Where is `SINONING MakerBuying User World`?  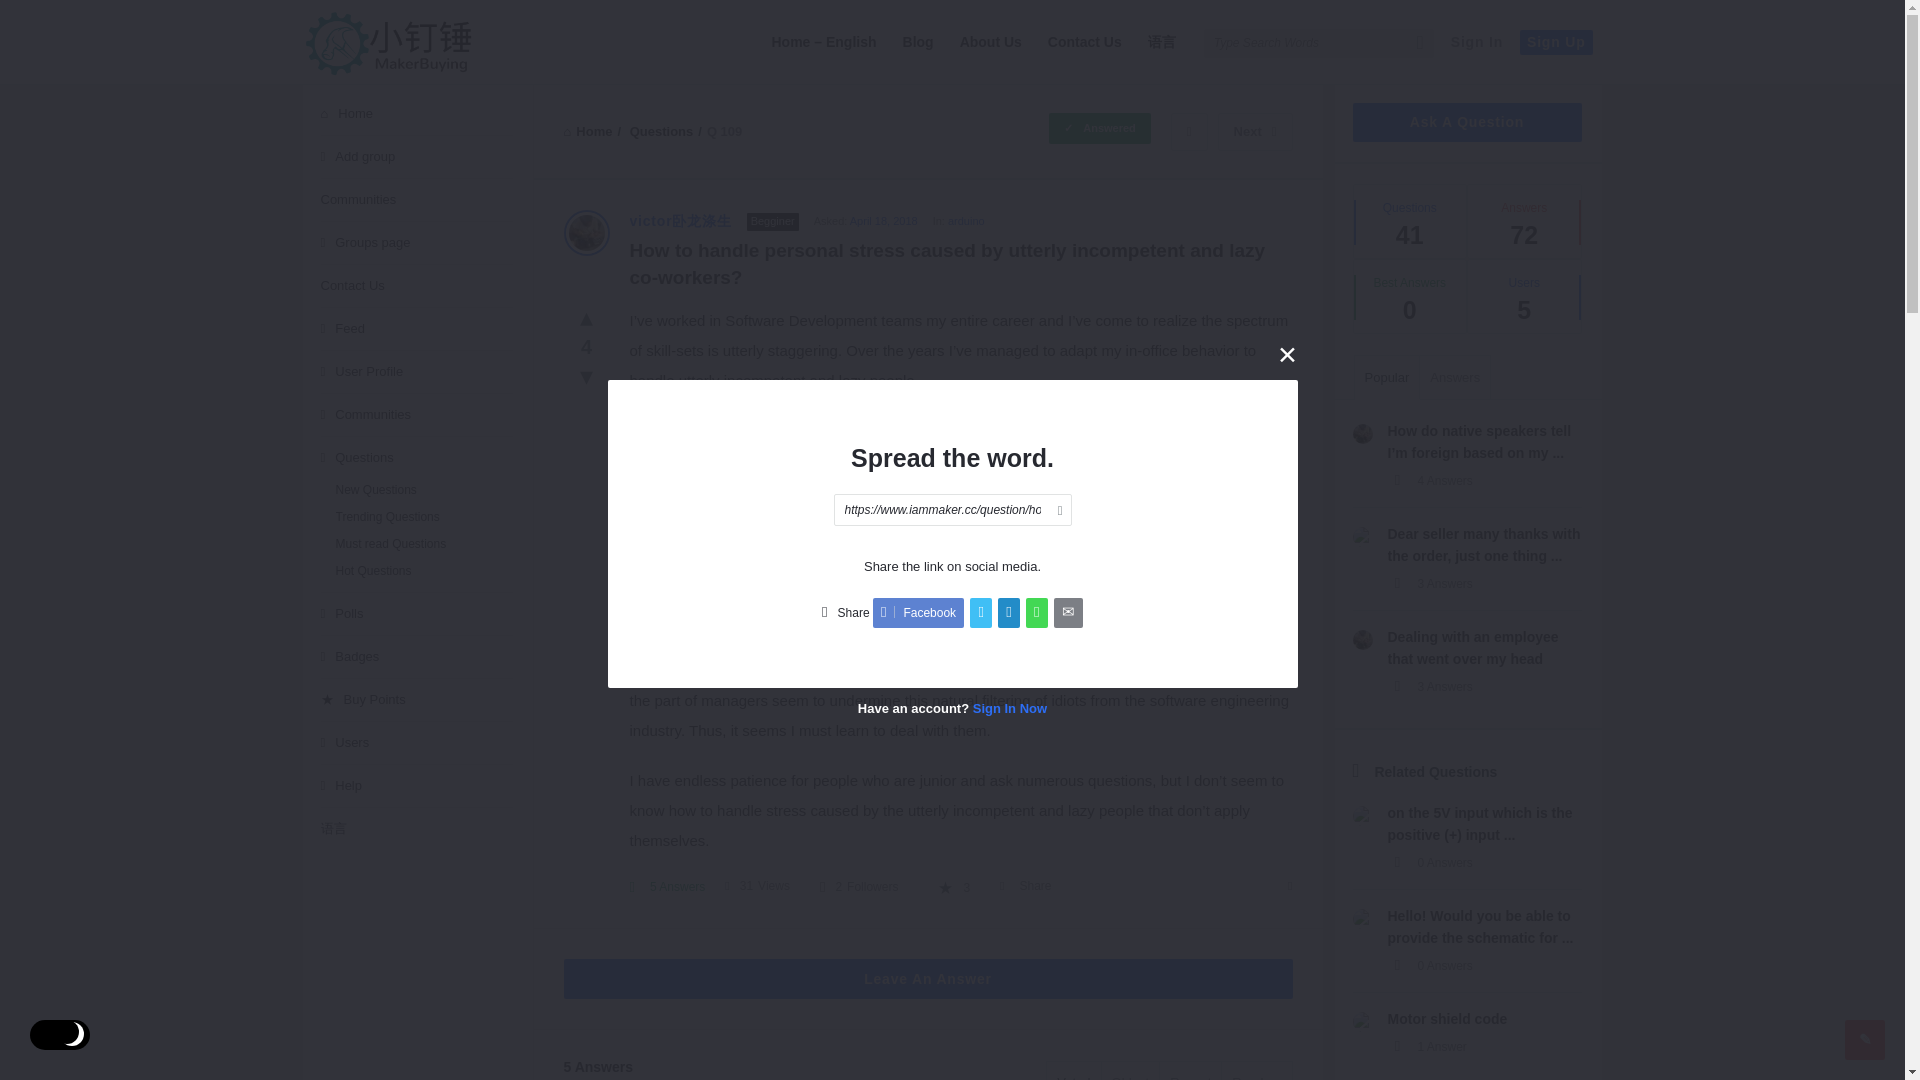
SINONING MakerBuying User World is located at coordinates (402, 42).